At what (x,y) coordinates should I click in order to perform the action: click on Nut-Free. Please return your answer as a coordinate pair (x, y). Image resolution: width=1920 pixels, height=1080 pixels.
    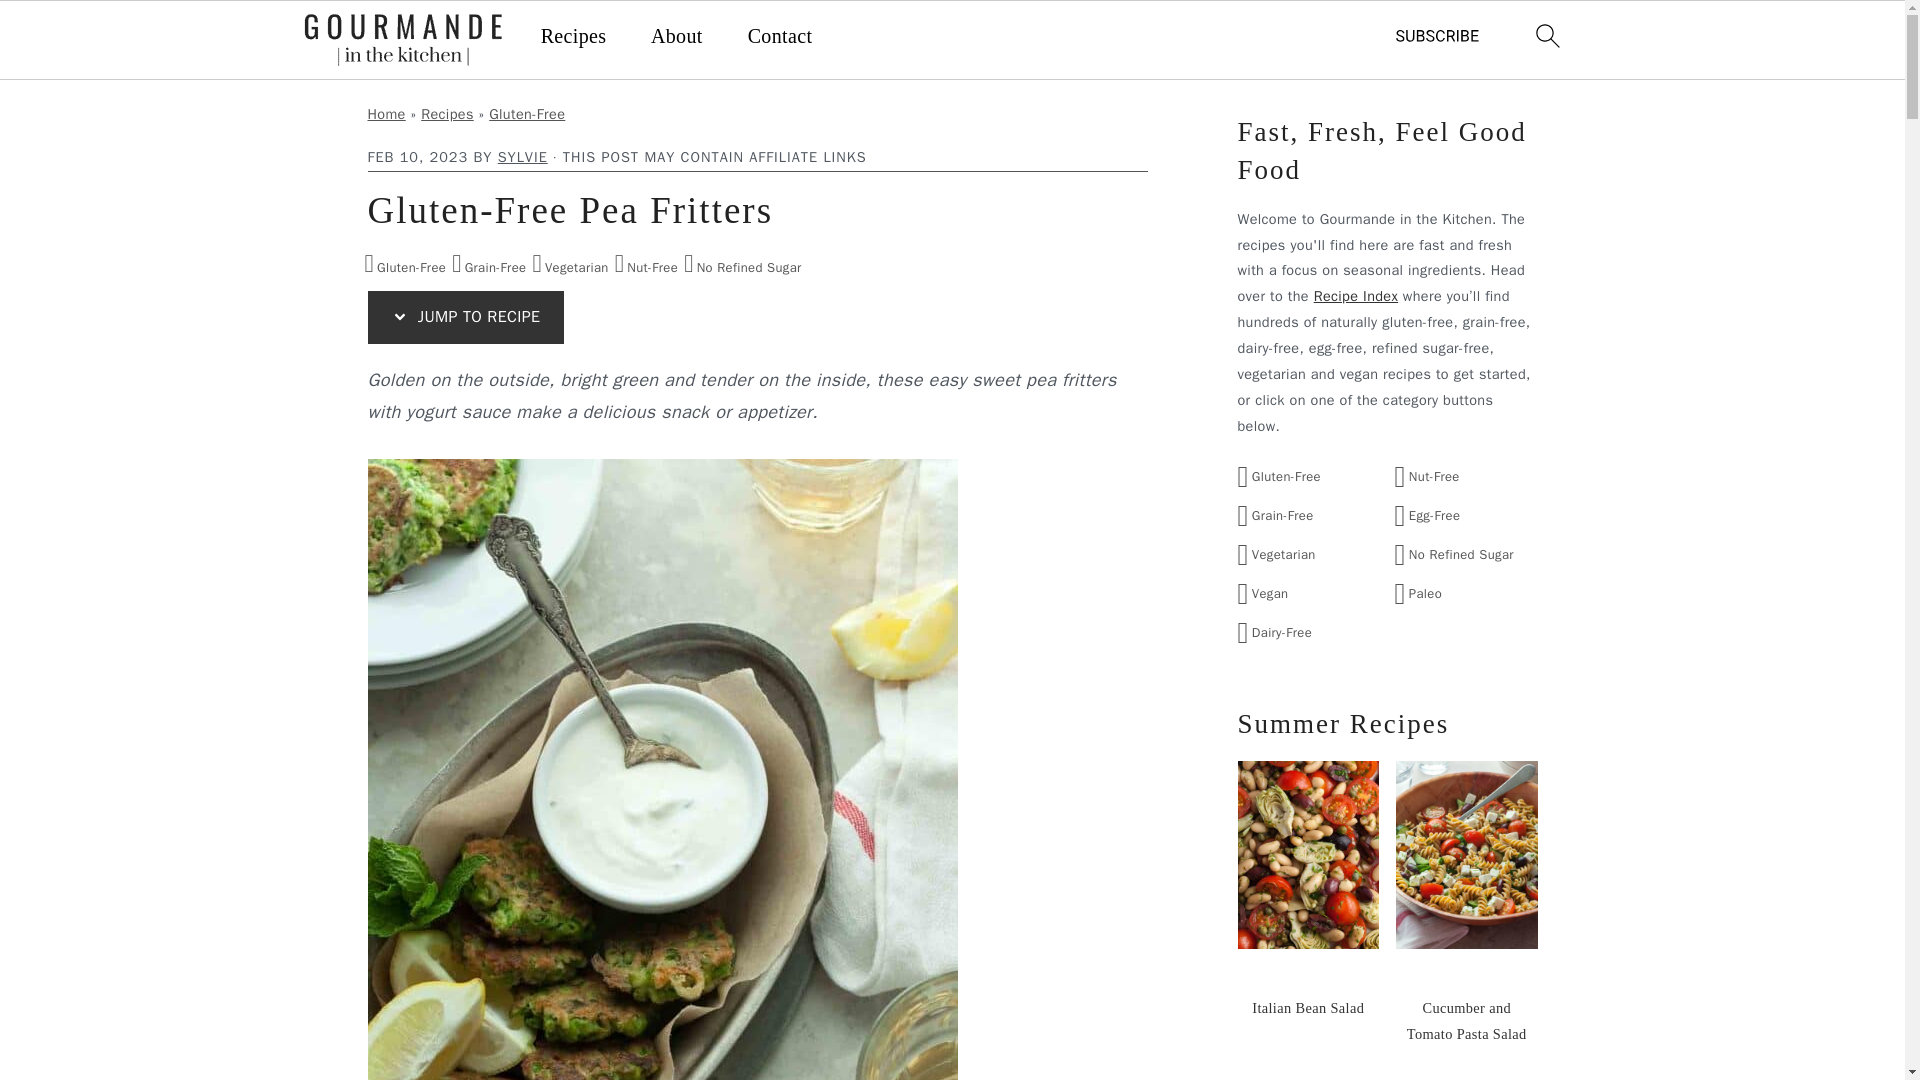
    Looking at the image, I should click on (1428, 476).